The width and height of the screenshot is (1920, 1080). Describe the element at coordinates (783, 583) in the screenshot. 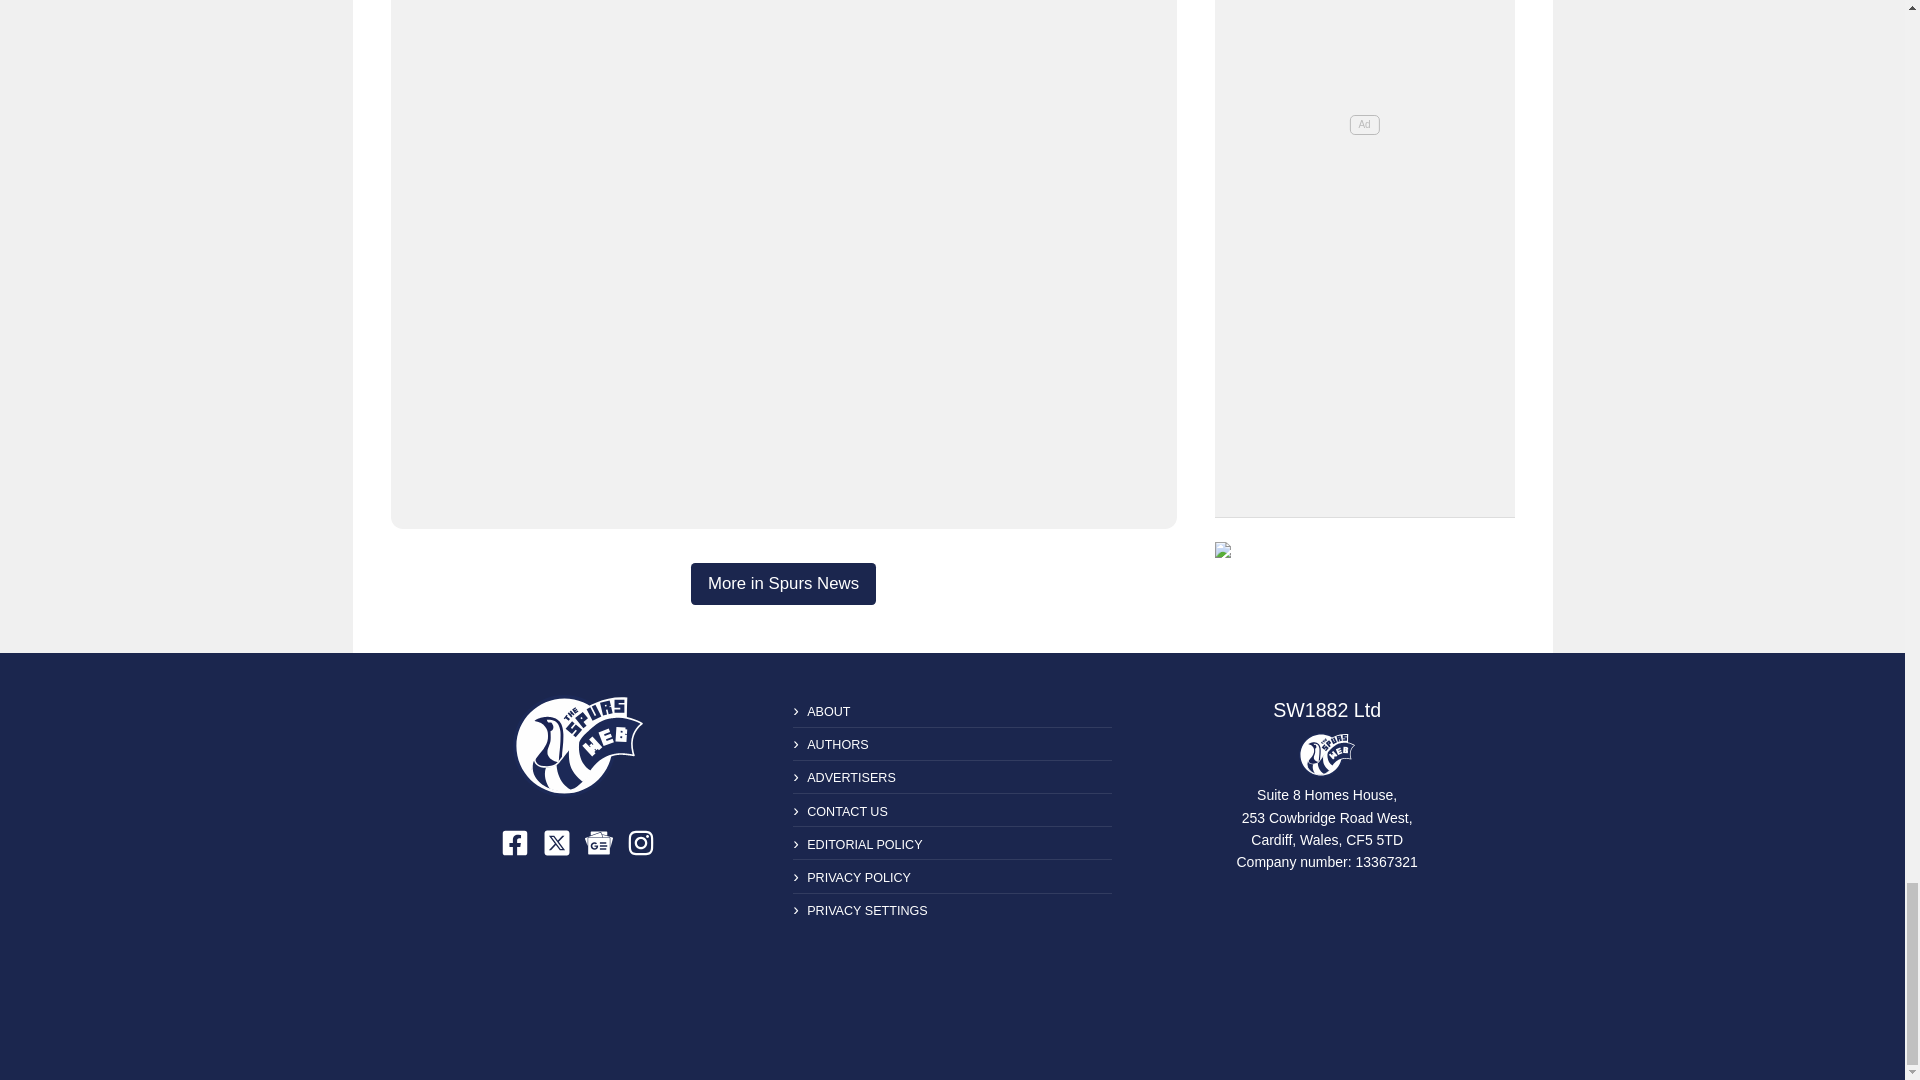

I see `More in Spurs News` at that location.